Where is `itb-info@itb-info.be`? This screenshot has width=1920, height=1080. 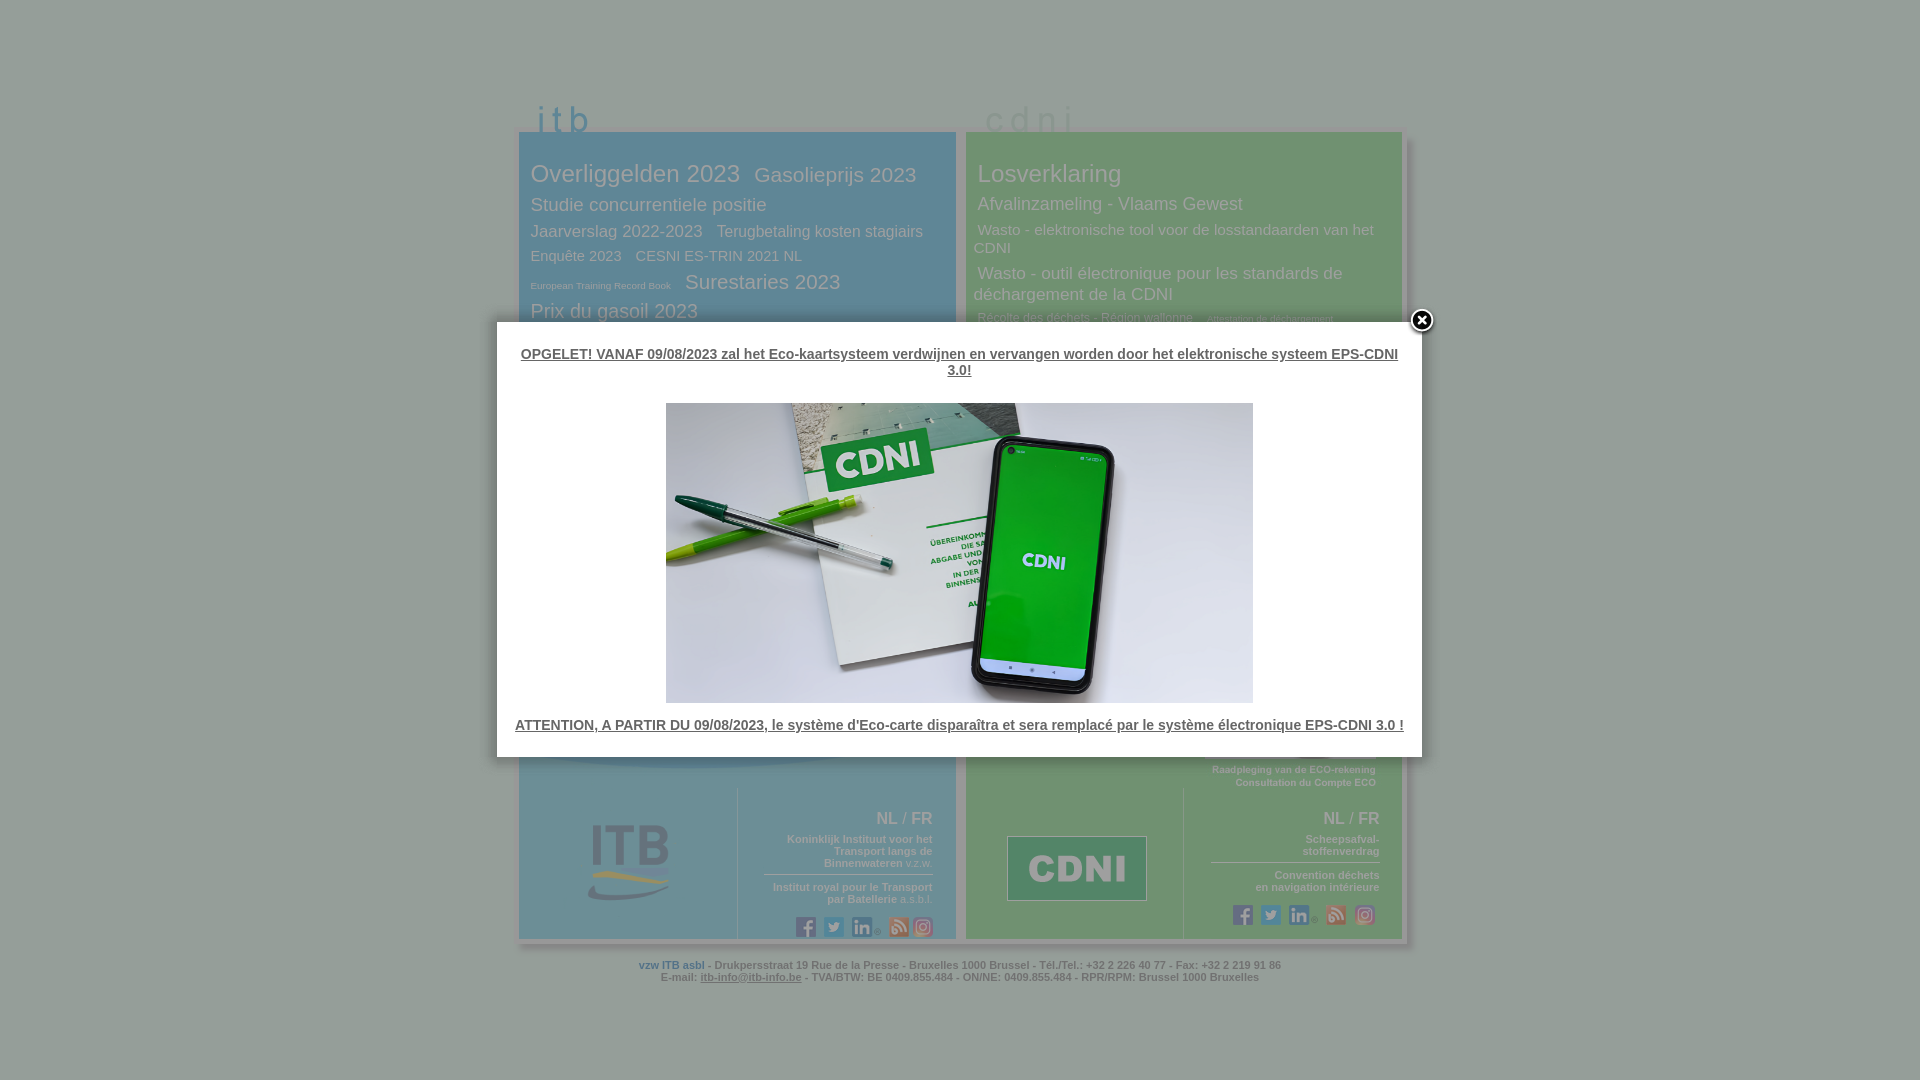
itb-info@itb-info.be is located at coordinates (752, 976).